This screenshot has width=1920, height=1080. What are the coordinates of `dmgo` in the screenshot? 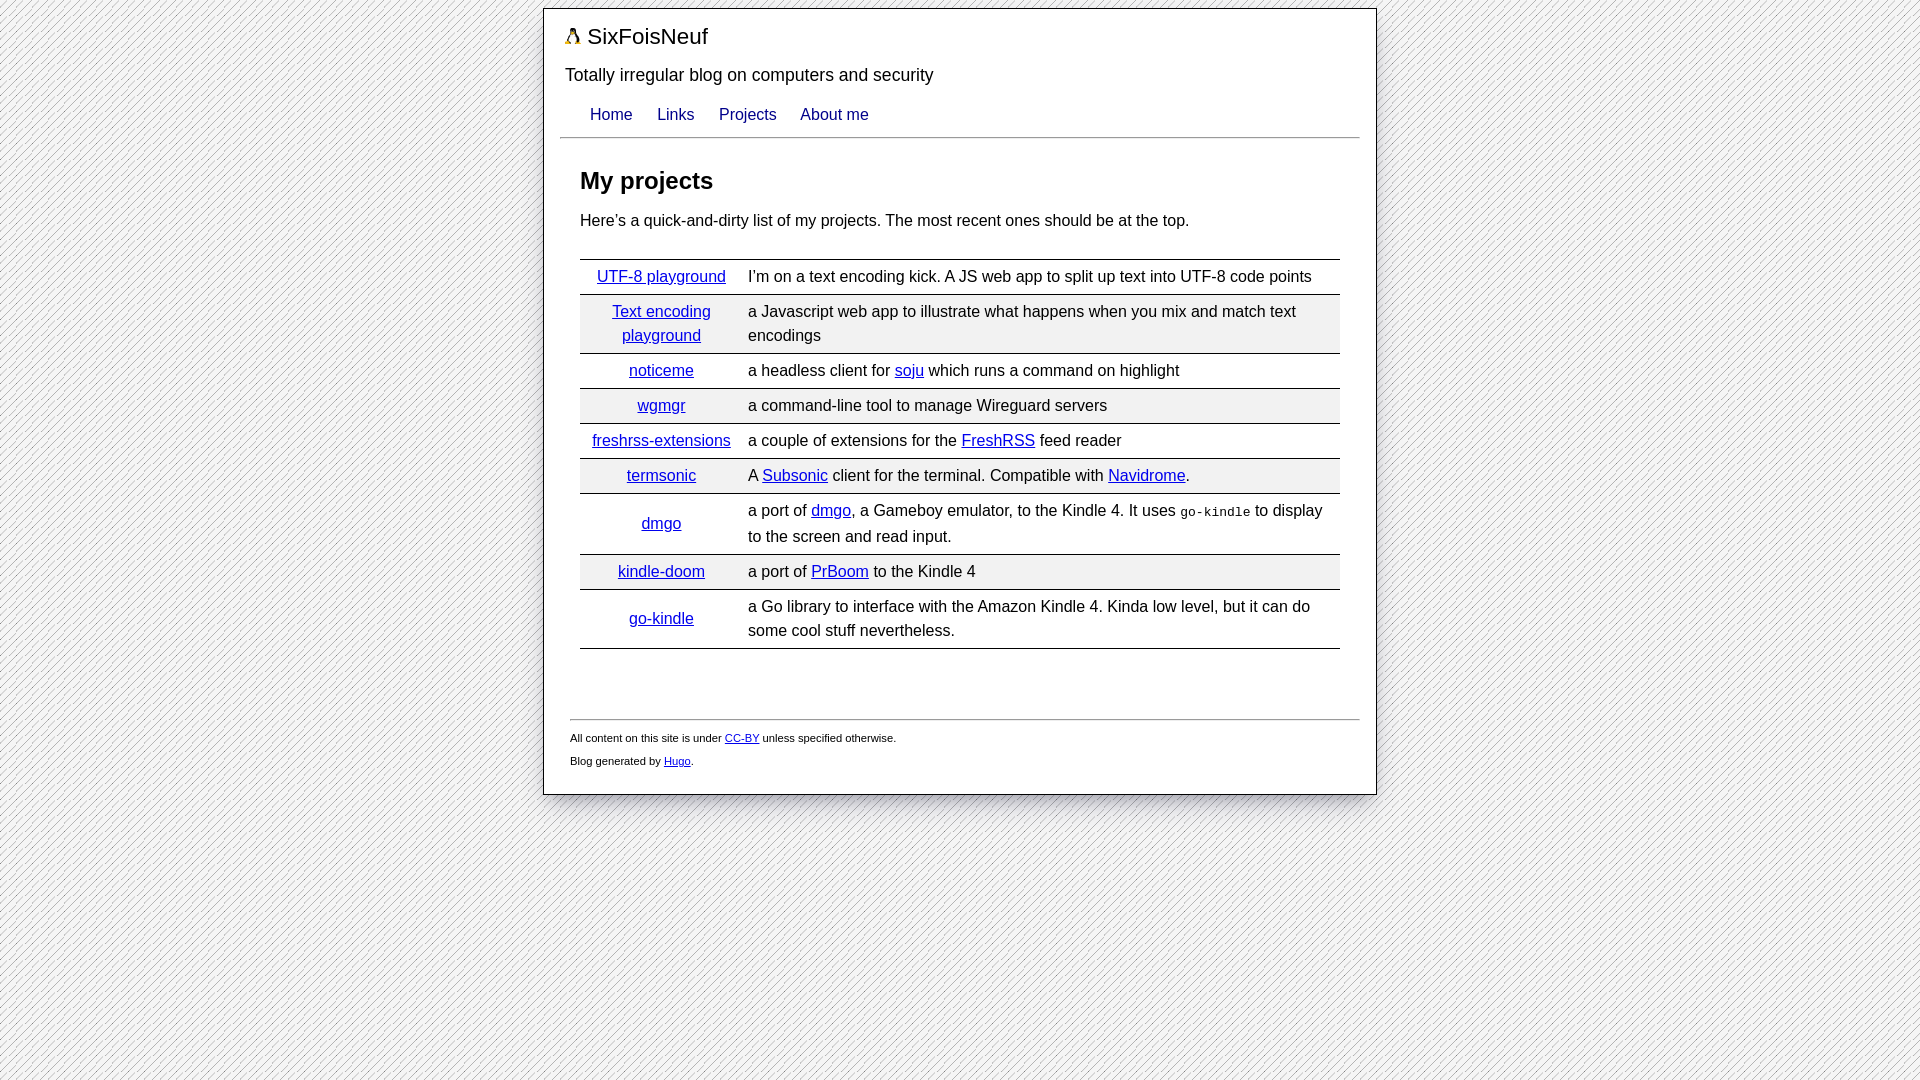 It's located at (830, 510).